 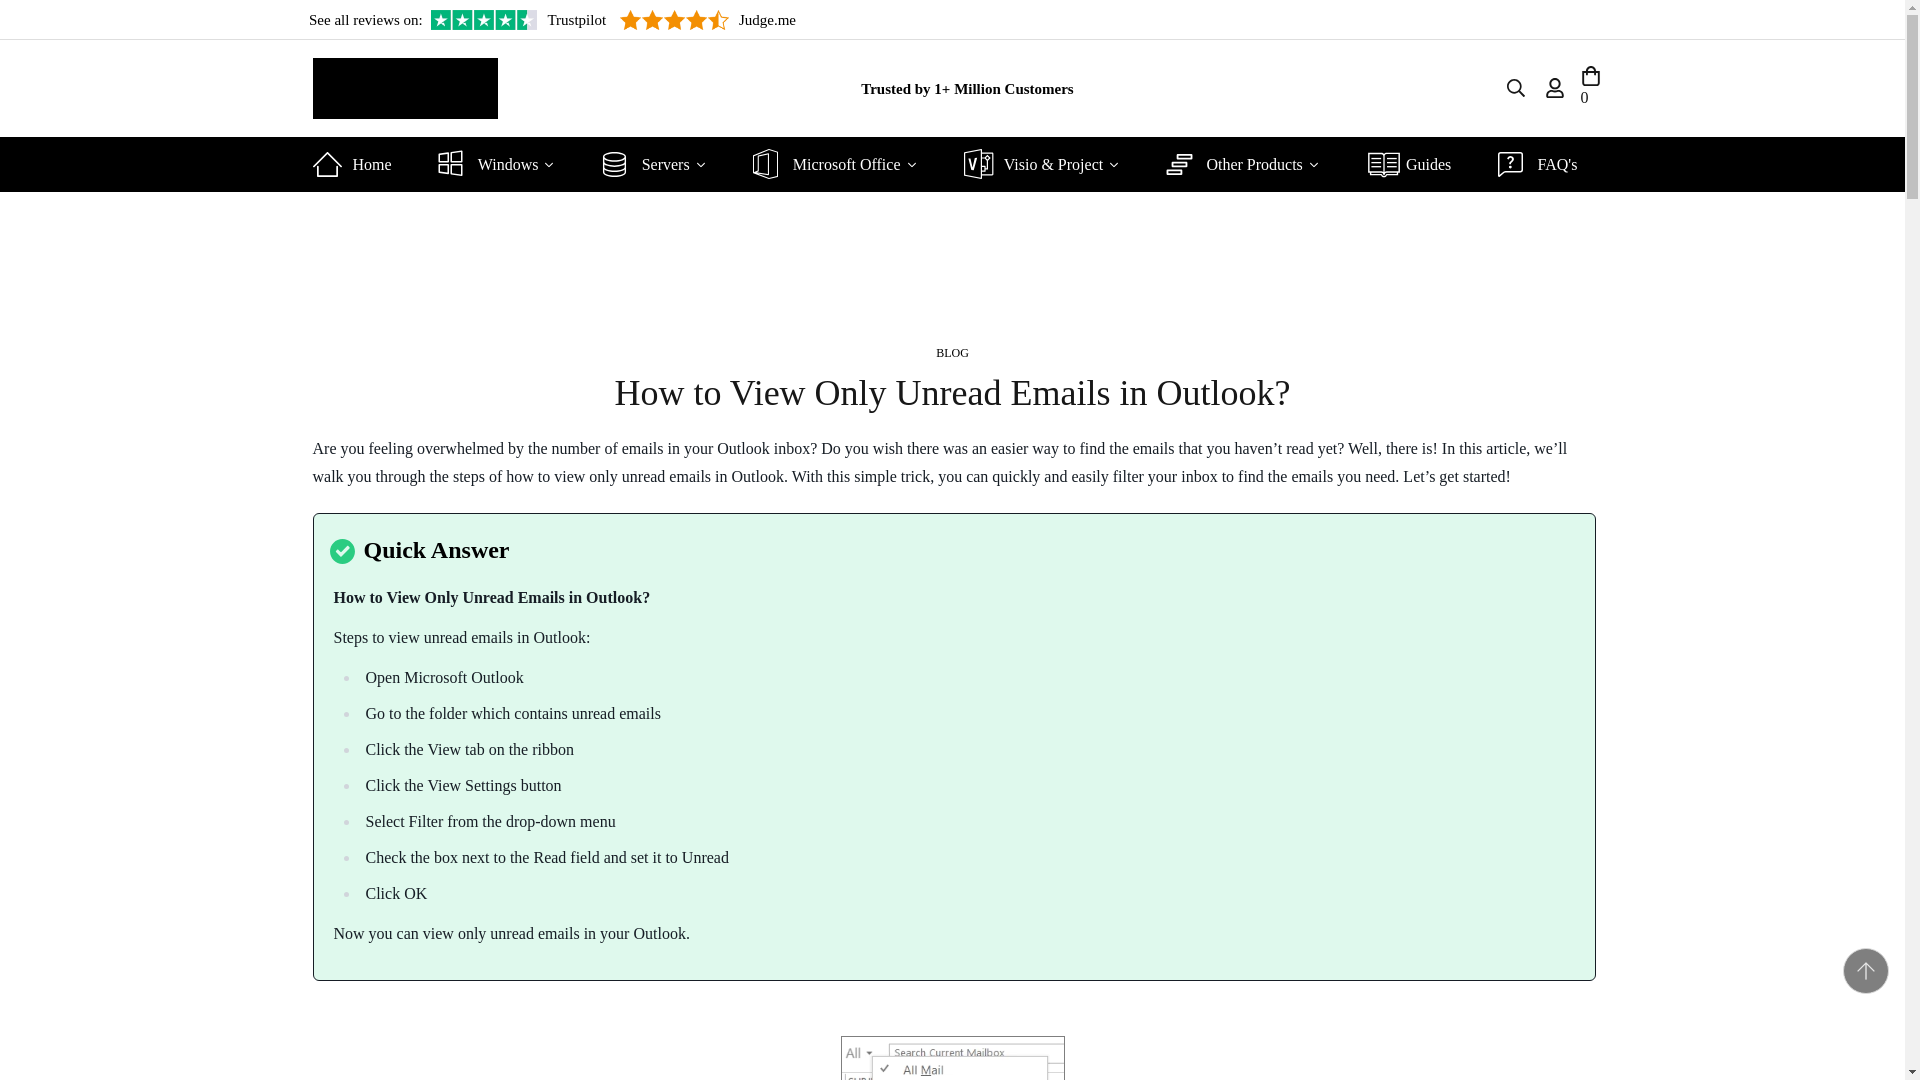 What do you see at coordinates (1250, 164) in the screenshot?
I see `Other Products` at bounding box center [1250, 164].